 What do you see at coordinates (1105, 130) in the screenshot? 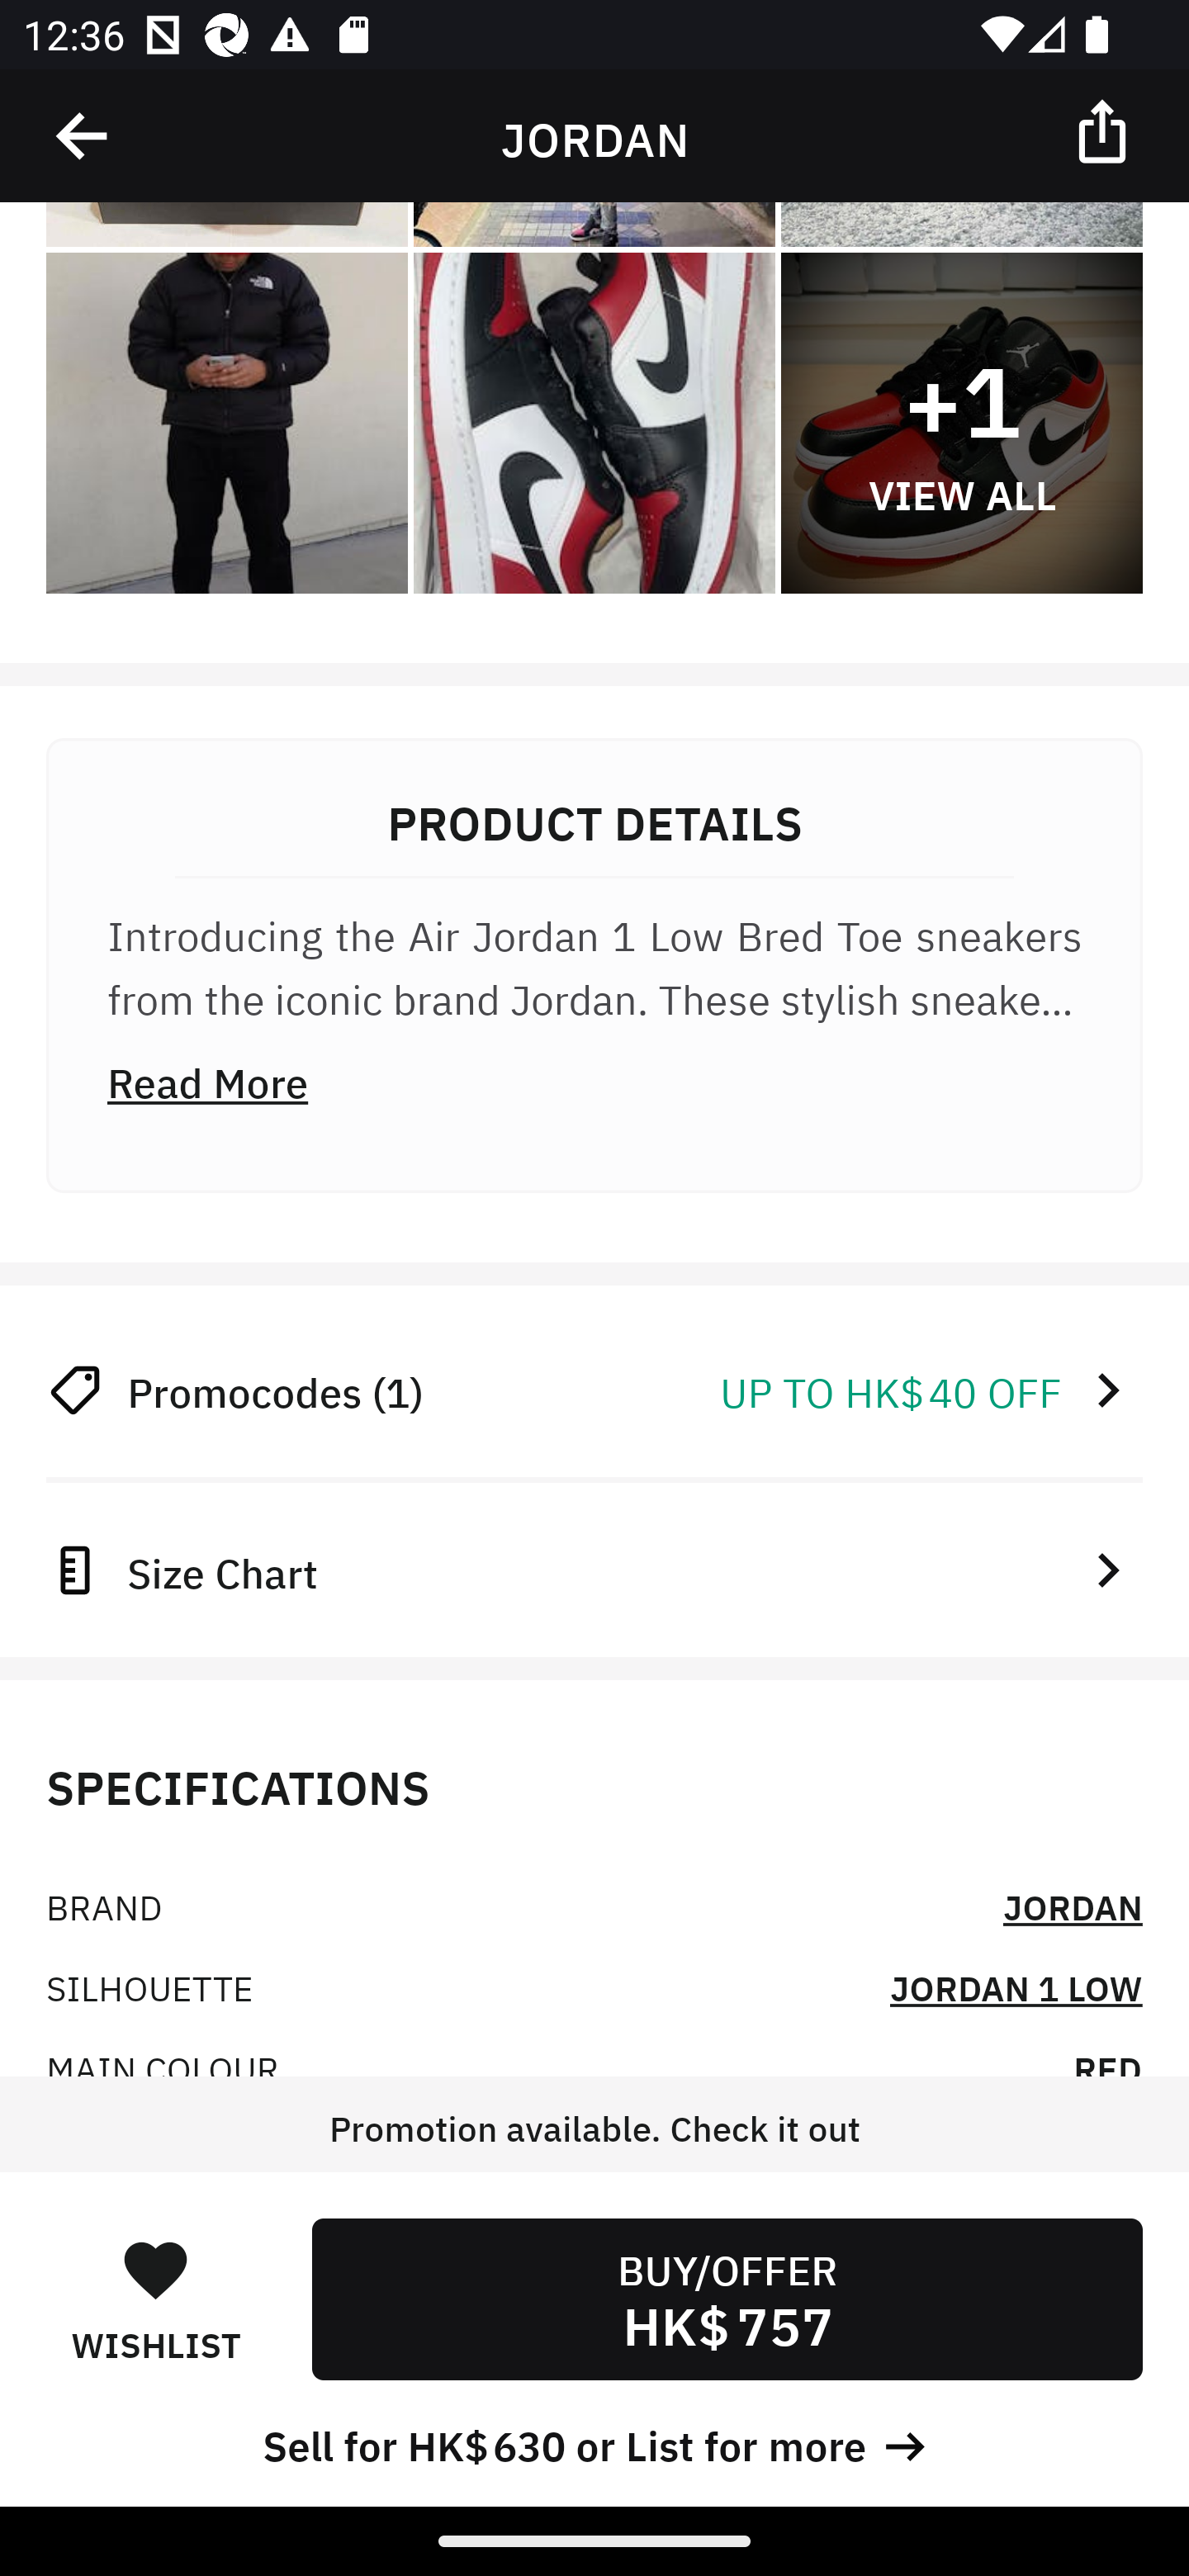
I see `` at bounding box center [1105, 130].